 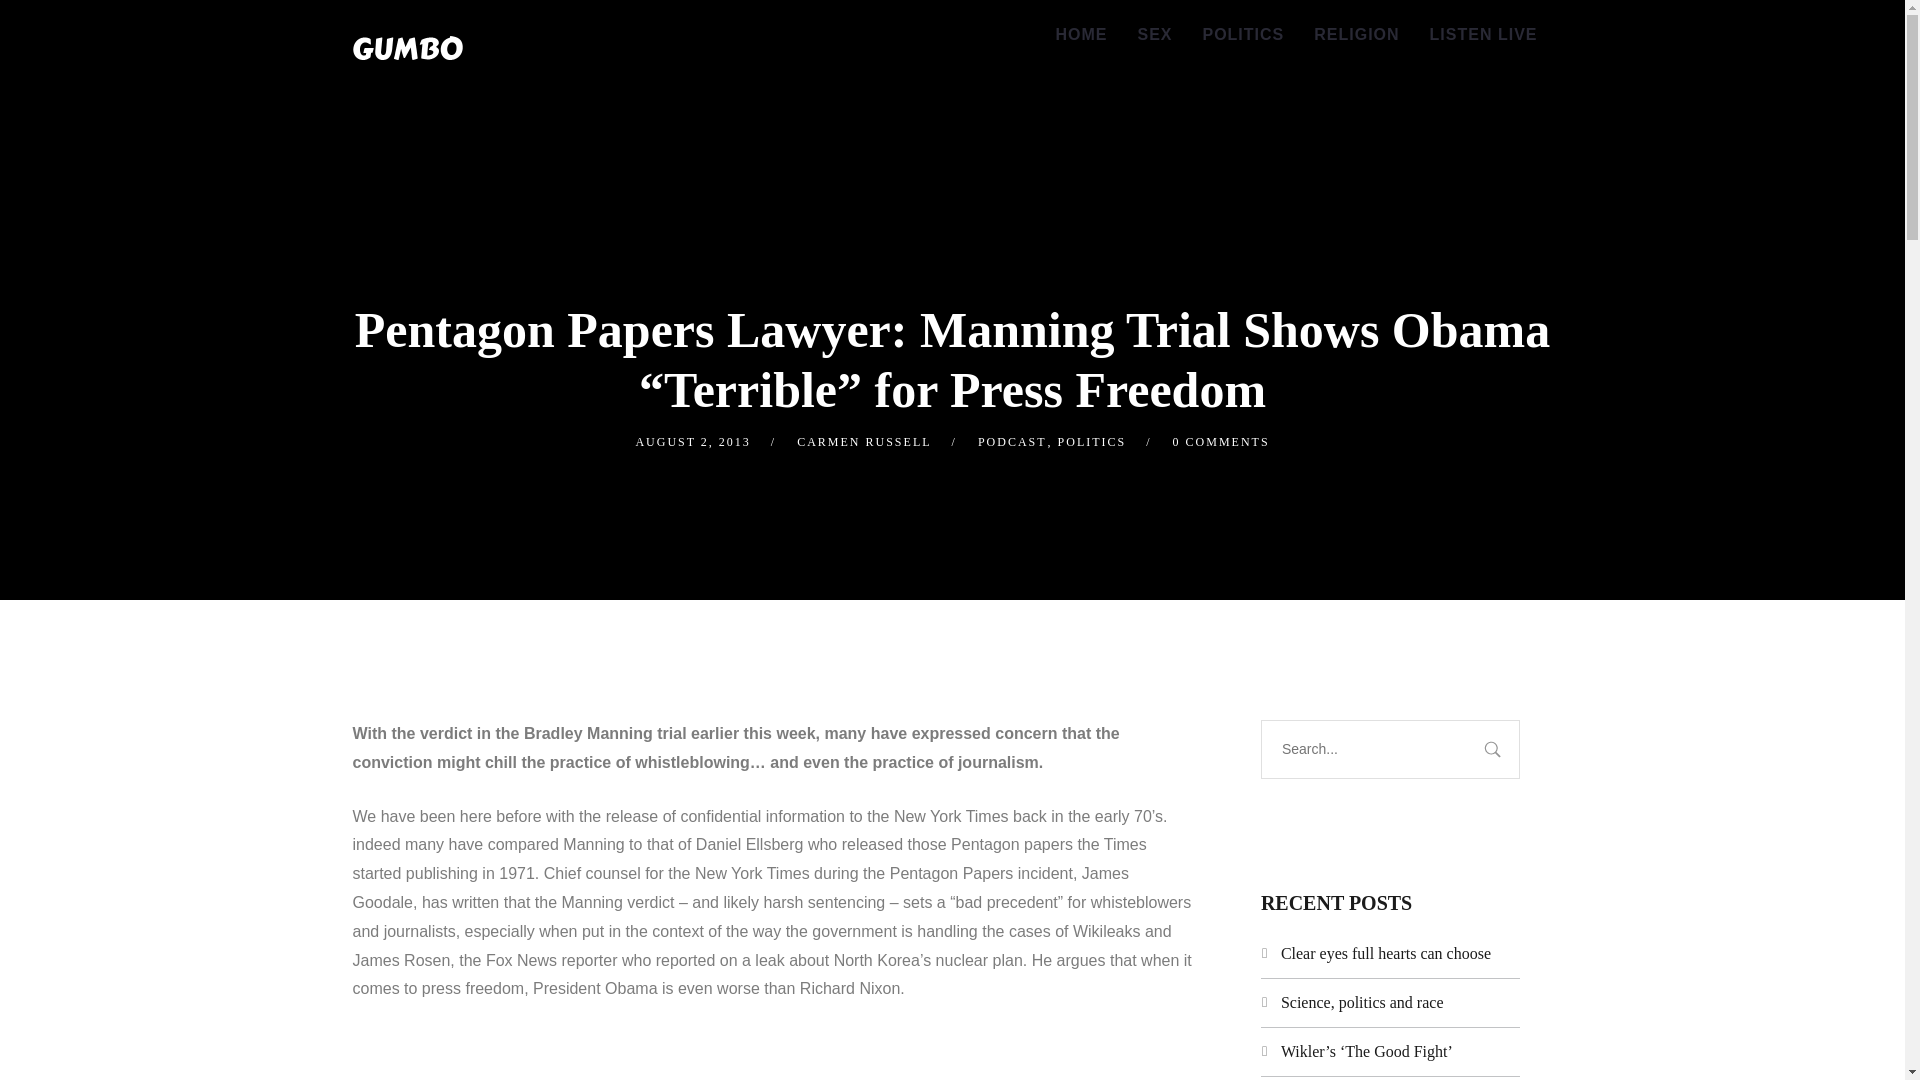 I want to click on LISTEN LIVE, so click(x=1484, y=35).